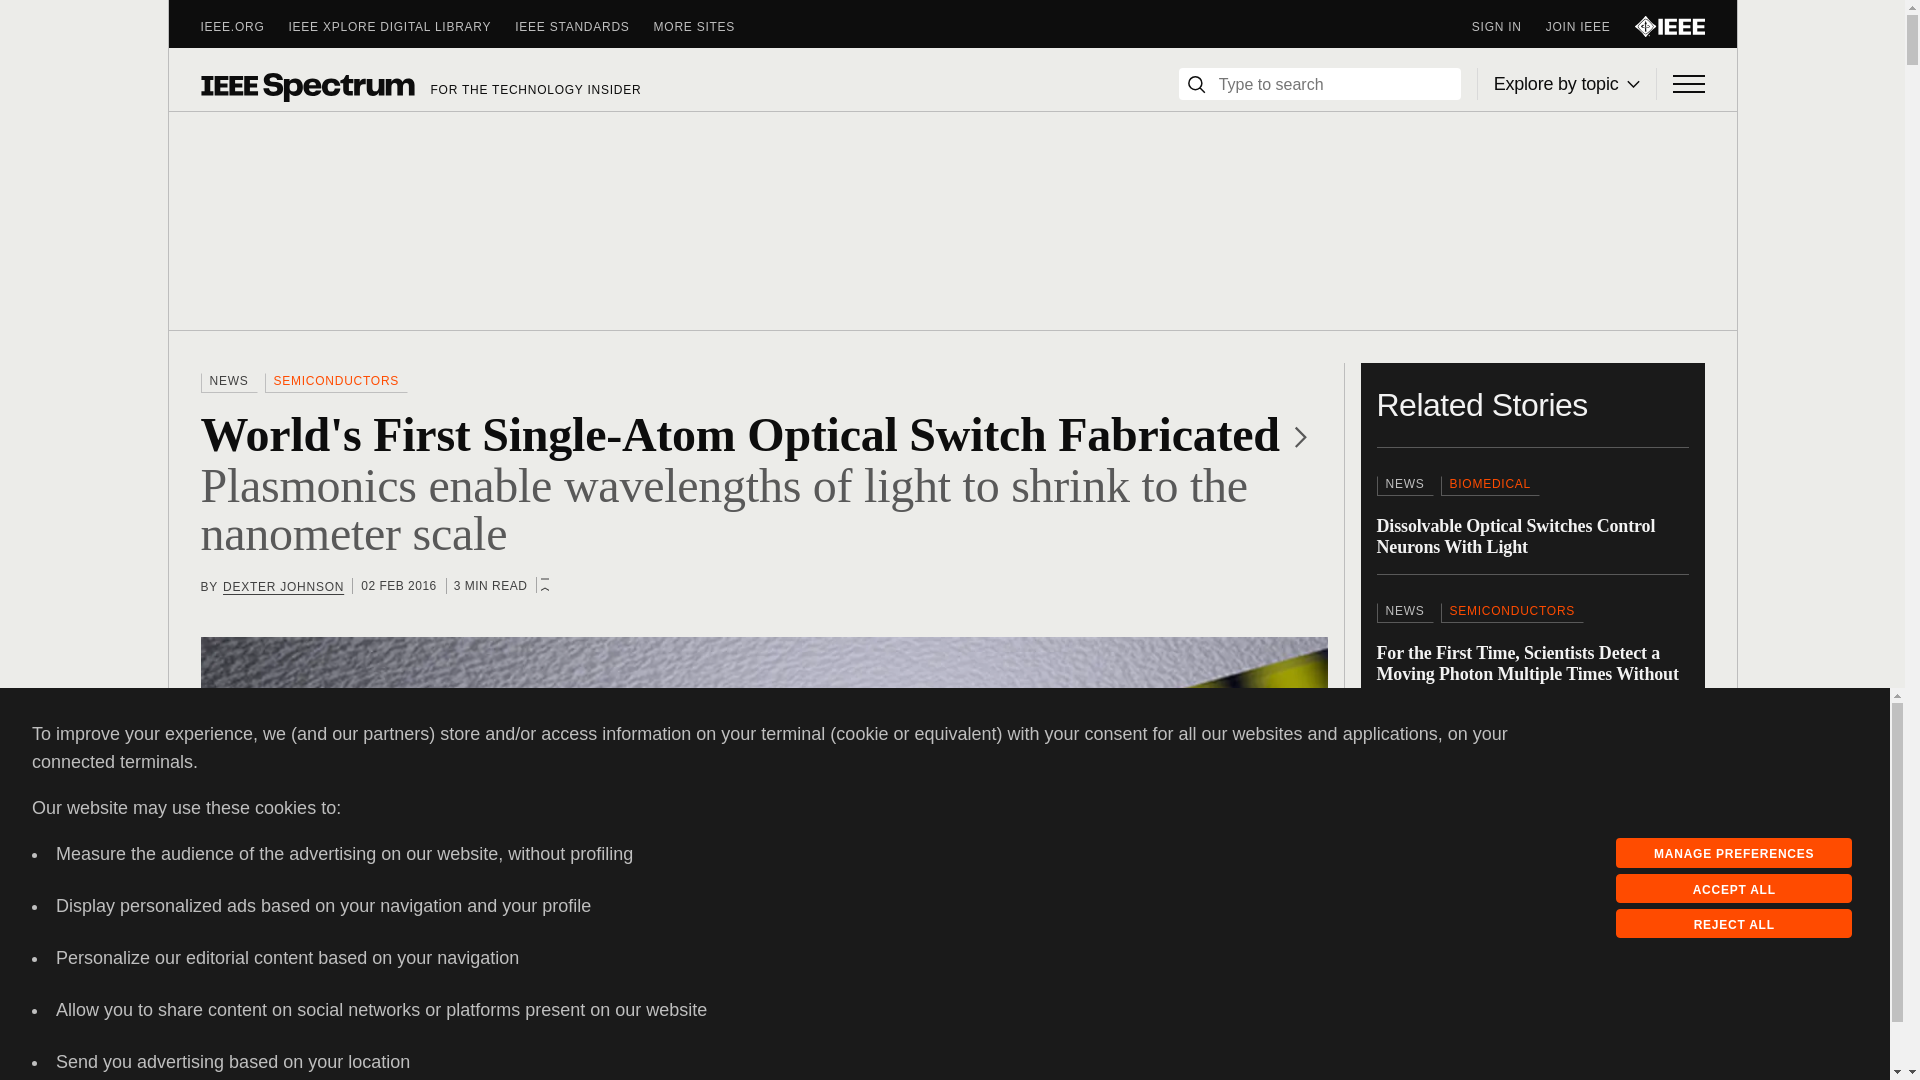  Describe the element at coordinates (583, 26) in the screenshot. I see `IEEE STANDARDS` at that location.